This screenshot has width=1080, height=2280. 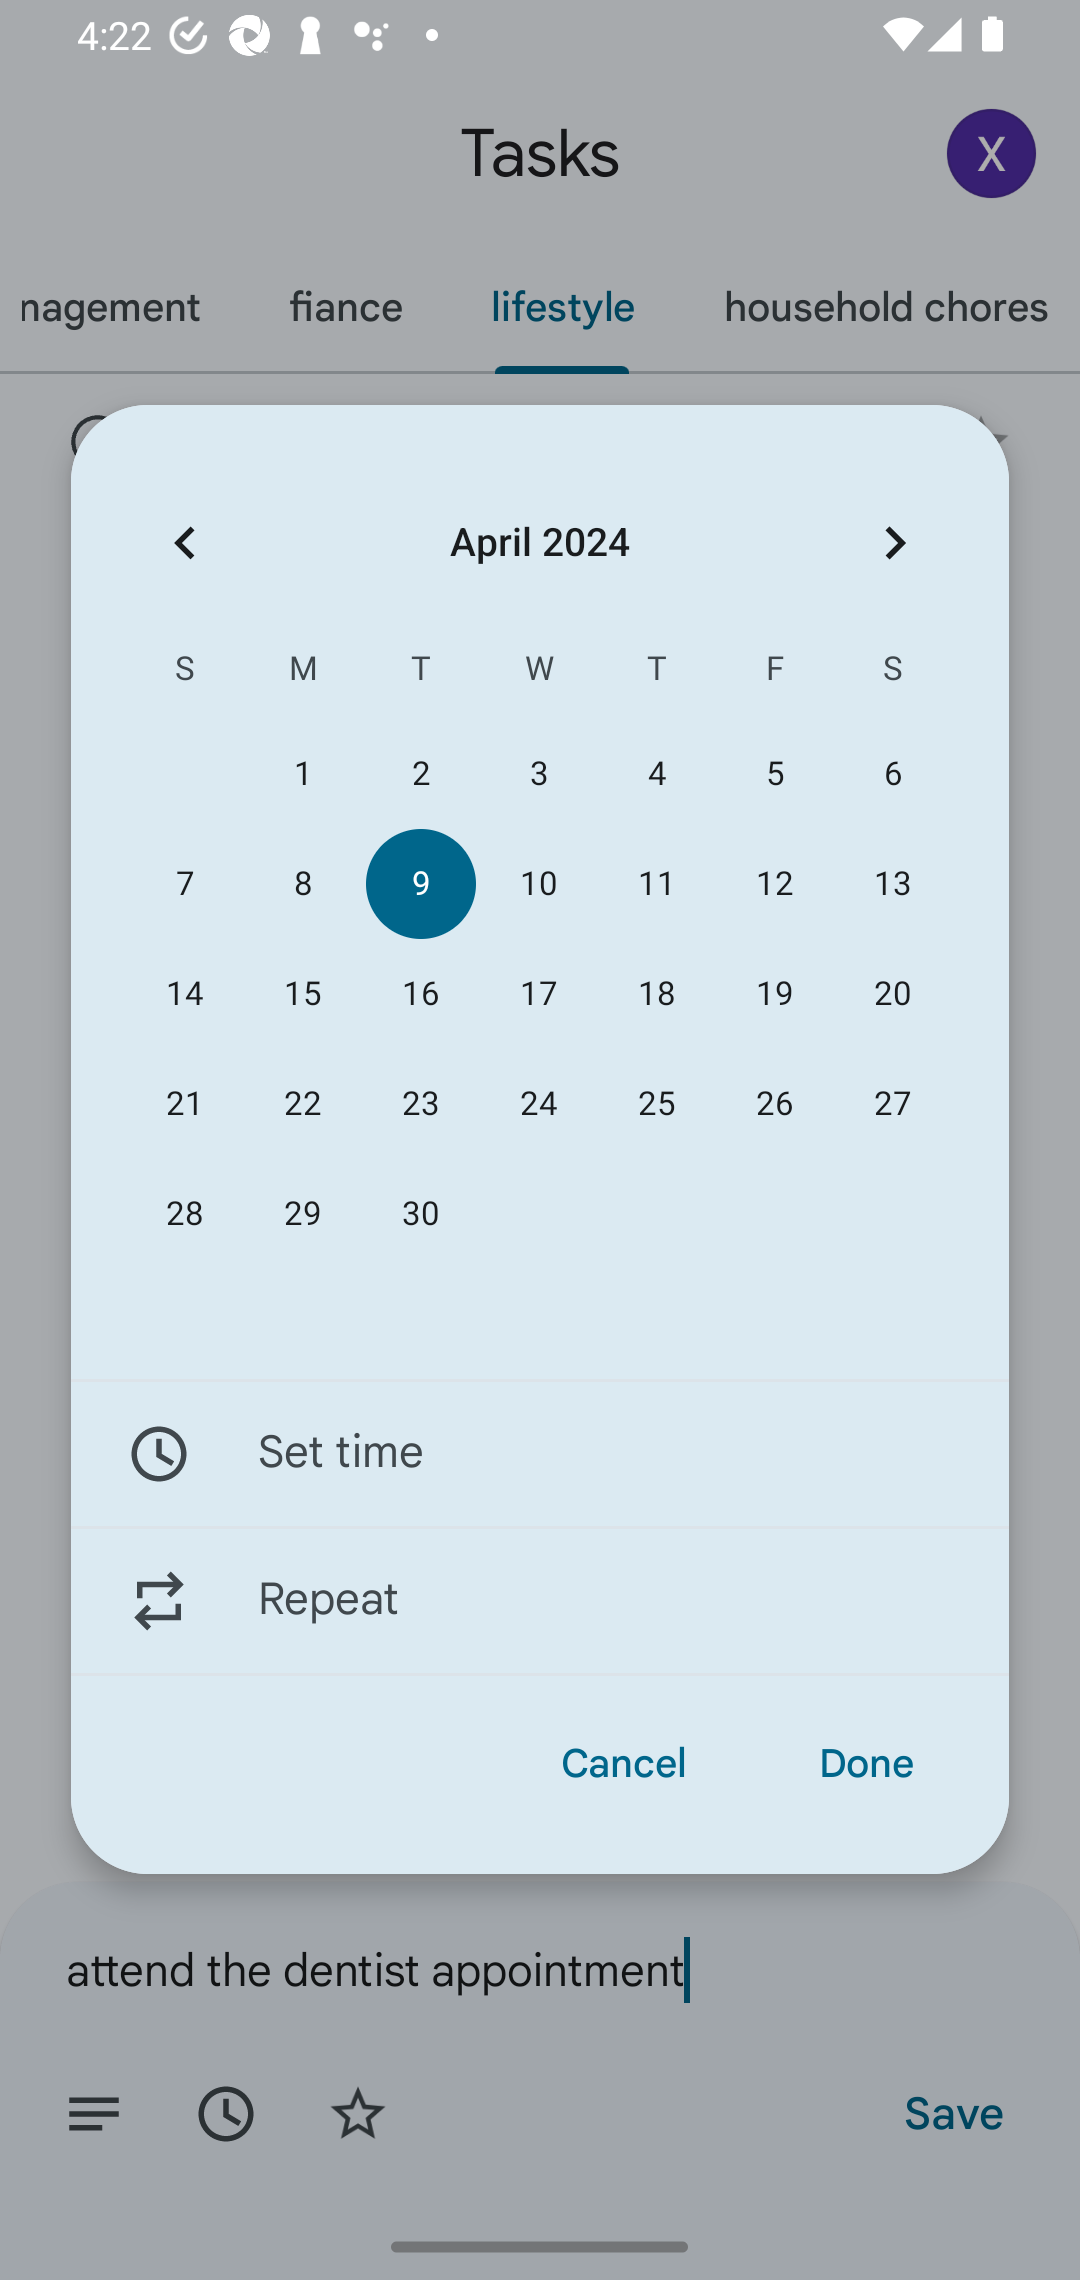 What do you see at coordinates (892, 994) in the screenshot?
I see `20 20 April 2024` at bounding box center [892, 994].